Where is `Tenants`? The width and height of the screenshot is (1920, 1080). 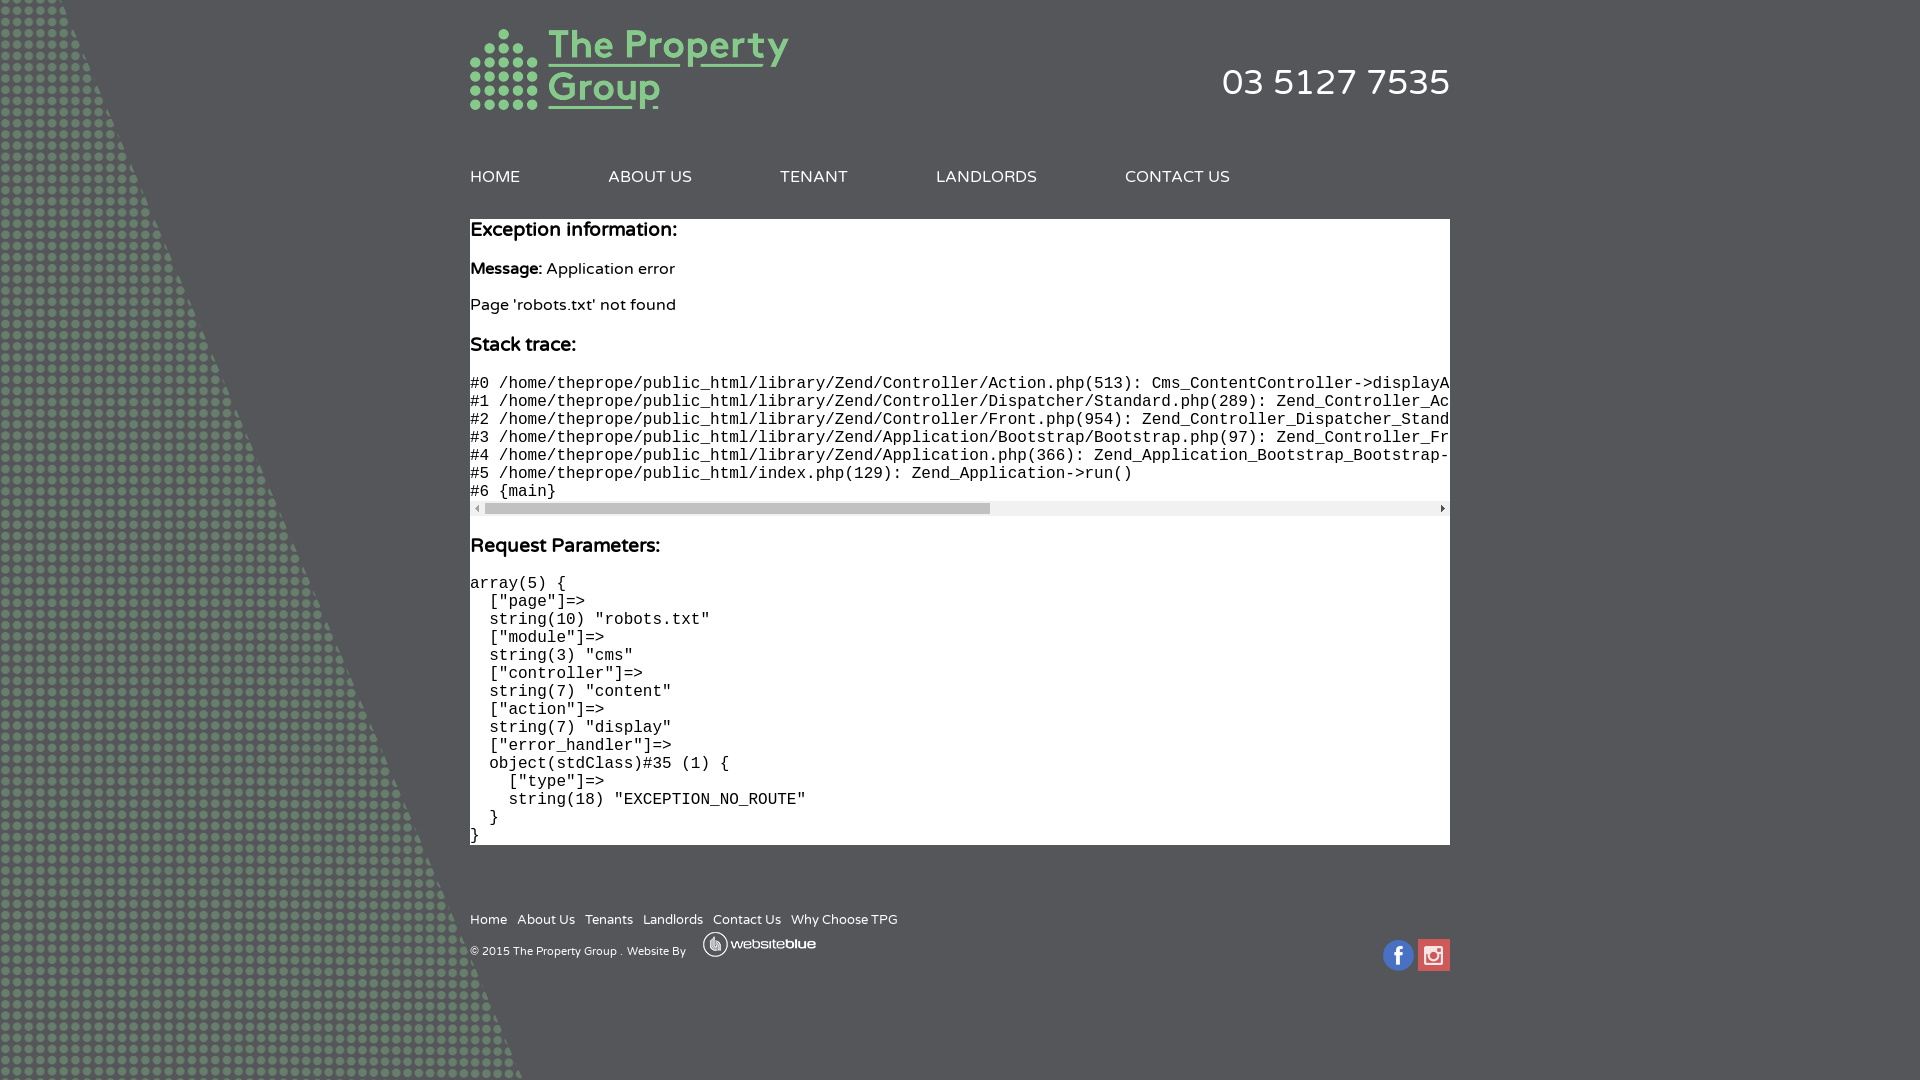 Tenants is located at coordinates (609, 920).